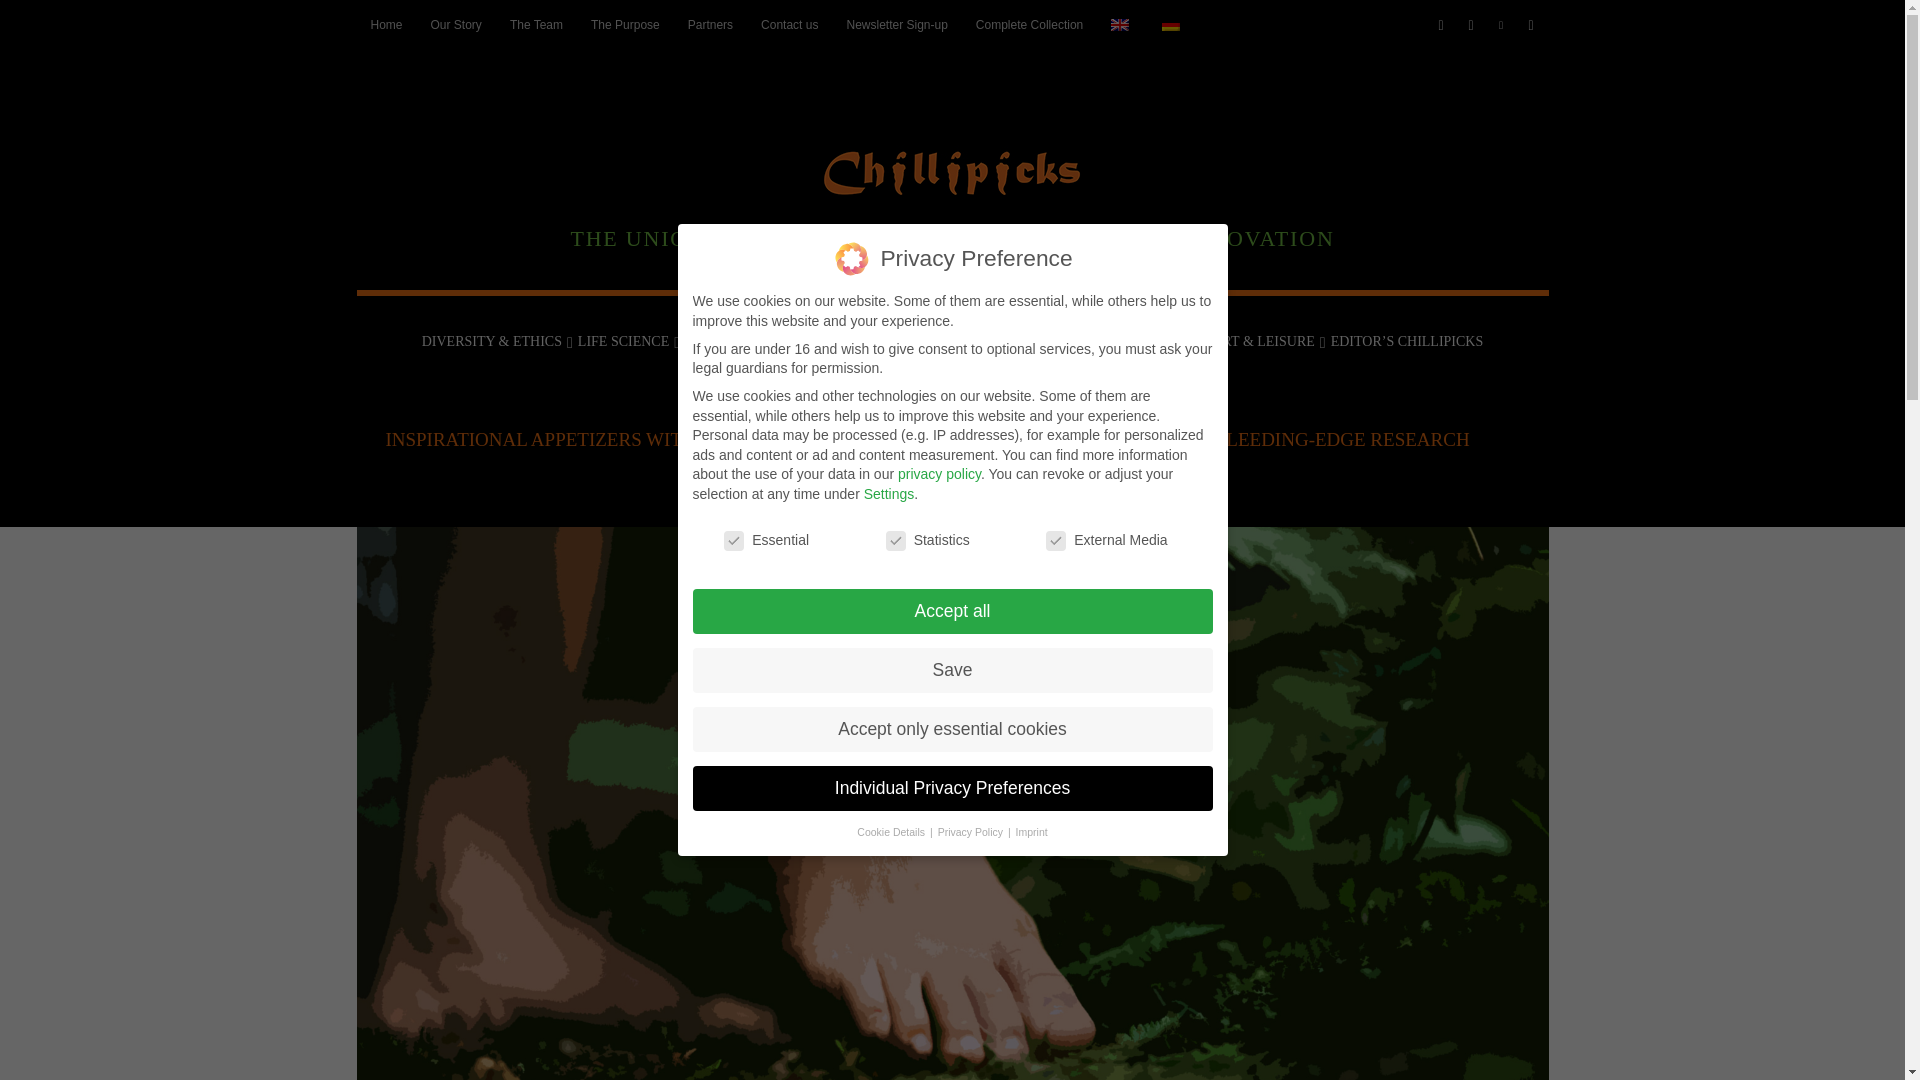 The width and height of the screenshot is (1920, 1080). I want to click on Linkedin, so click(1501, 25).